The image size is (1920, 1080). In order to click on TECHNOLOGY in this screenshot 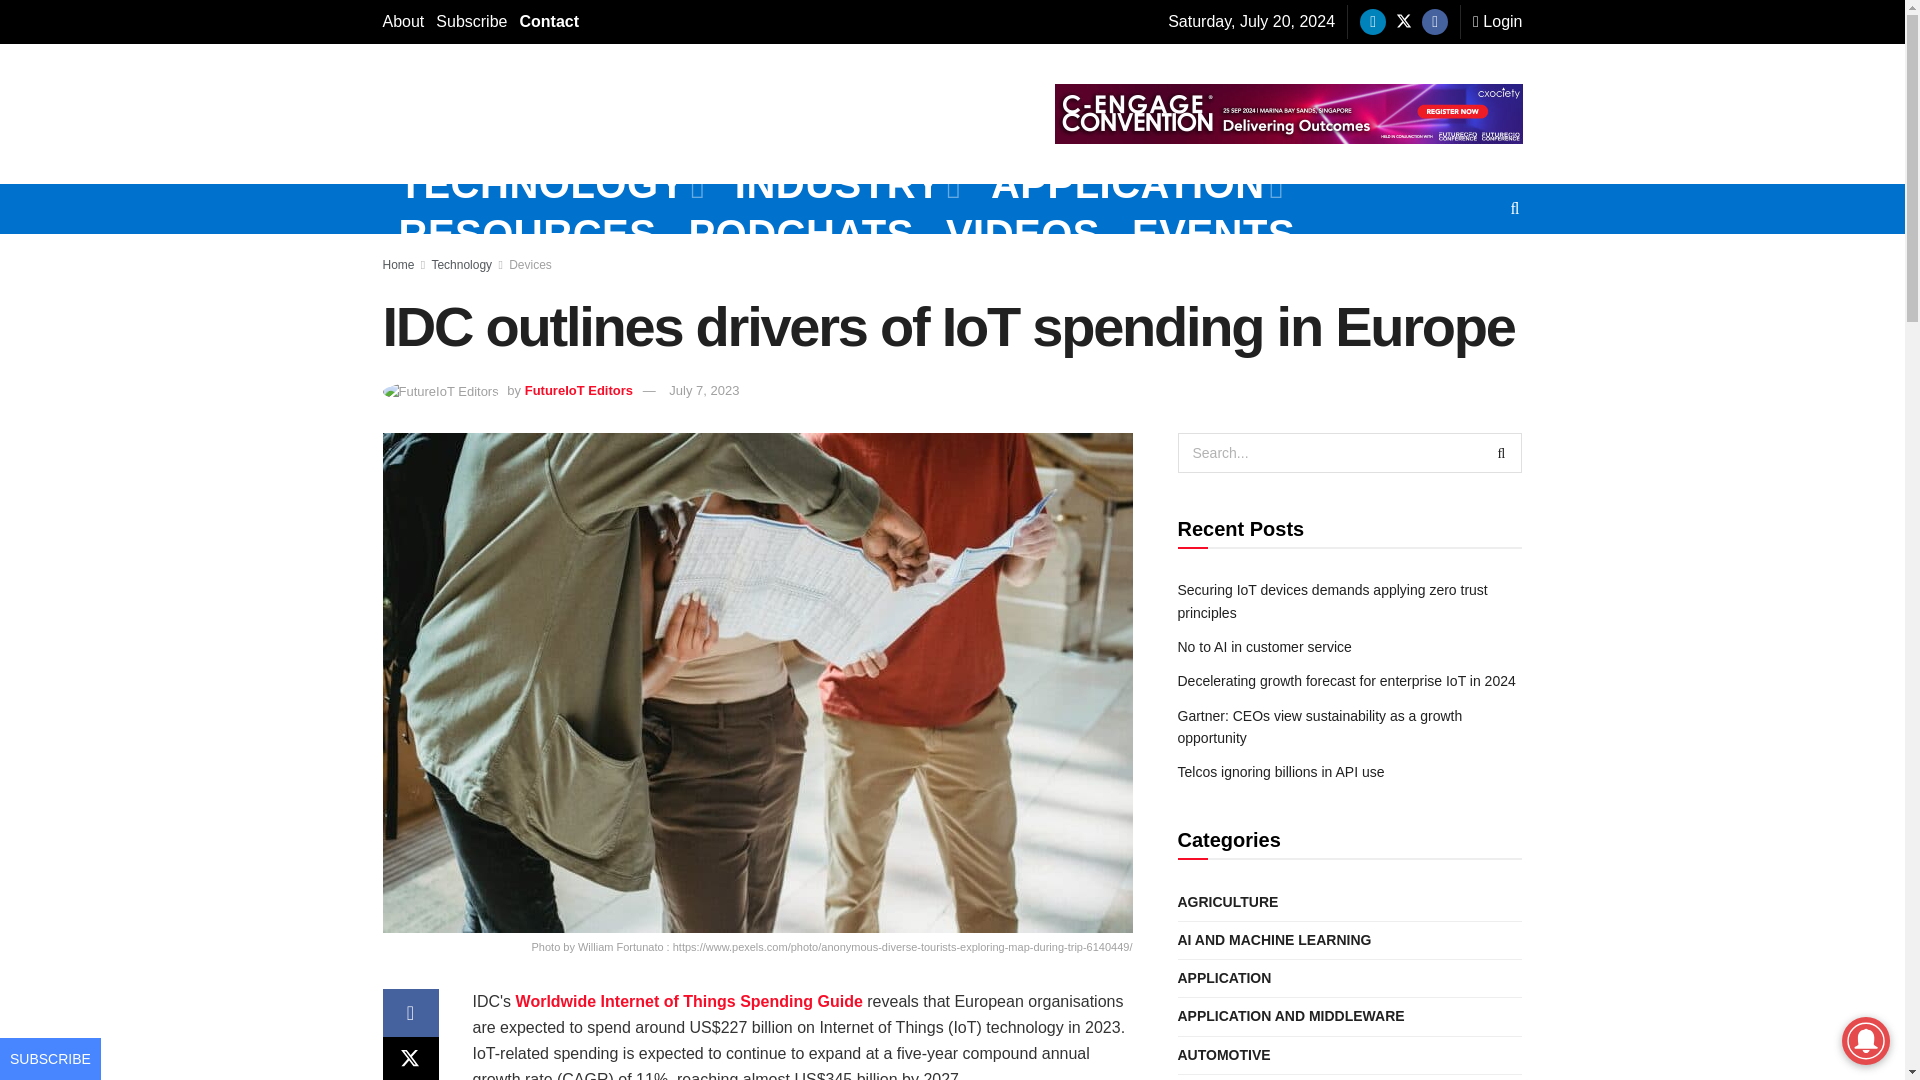, I will do `click(550, 184)`.